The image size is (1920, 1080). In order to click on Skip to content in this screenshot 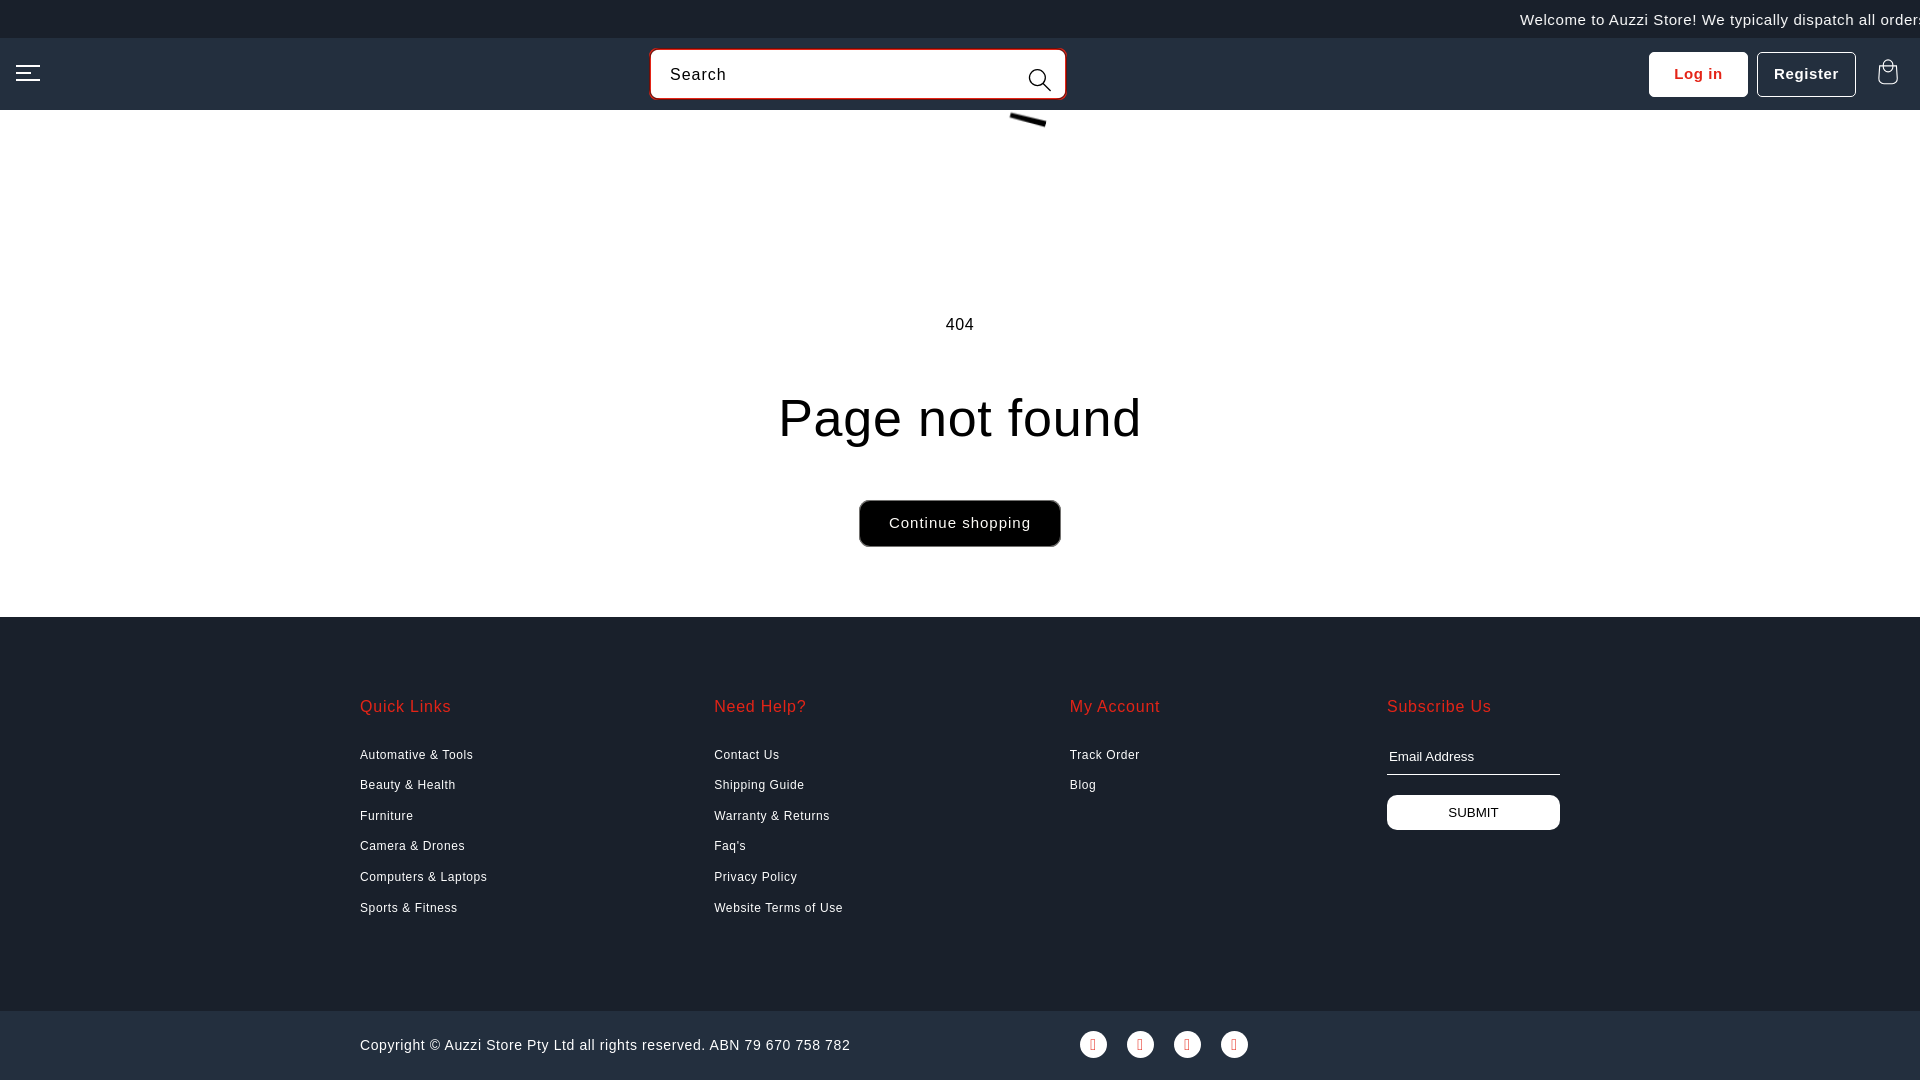, I will do `click(60, 23)`.